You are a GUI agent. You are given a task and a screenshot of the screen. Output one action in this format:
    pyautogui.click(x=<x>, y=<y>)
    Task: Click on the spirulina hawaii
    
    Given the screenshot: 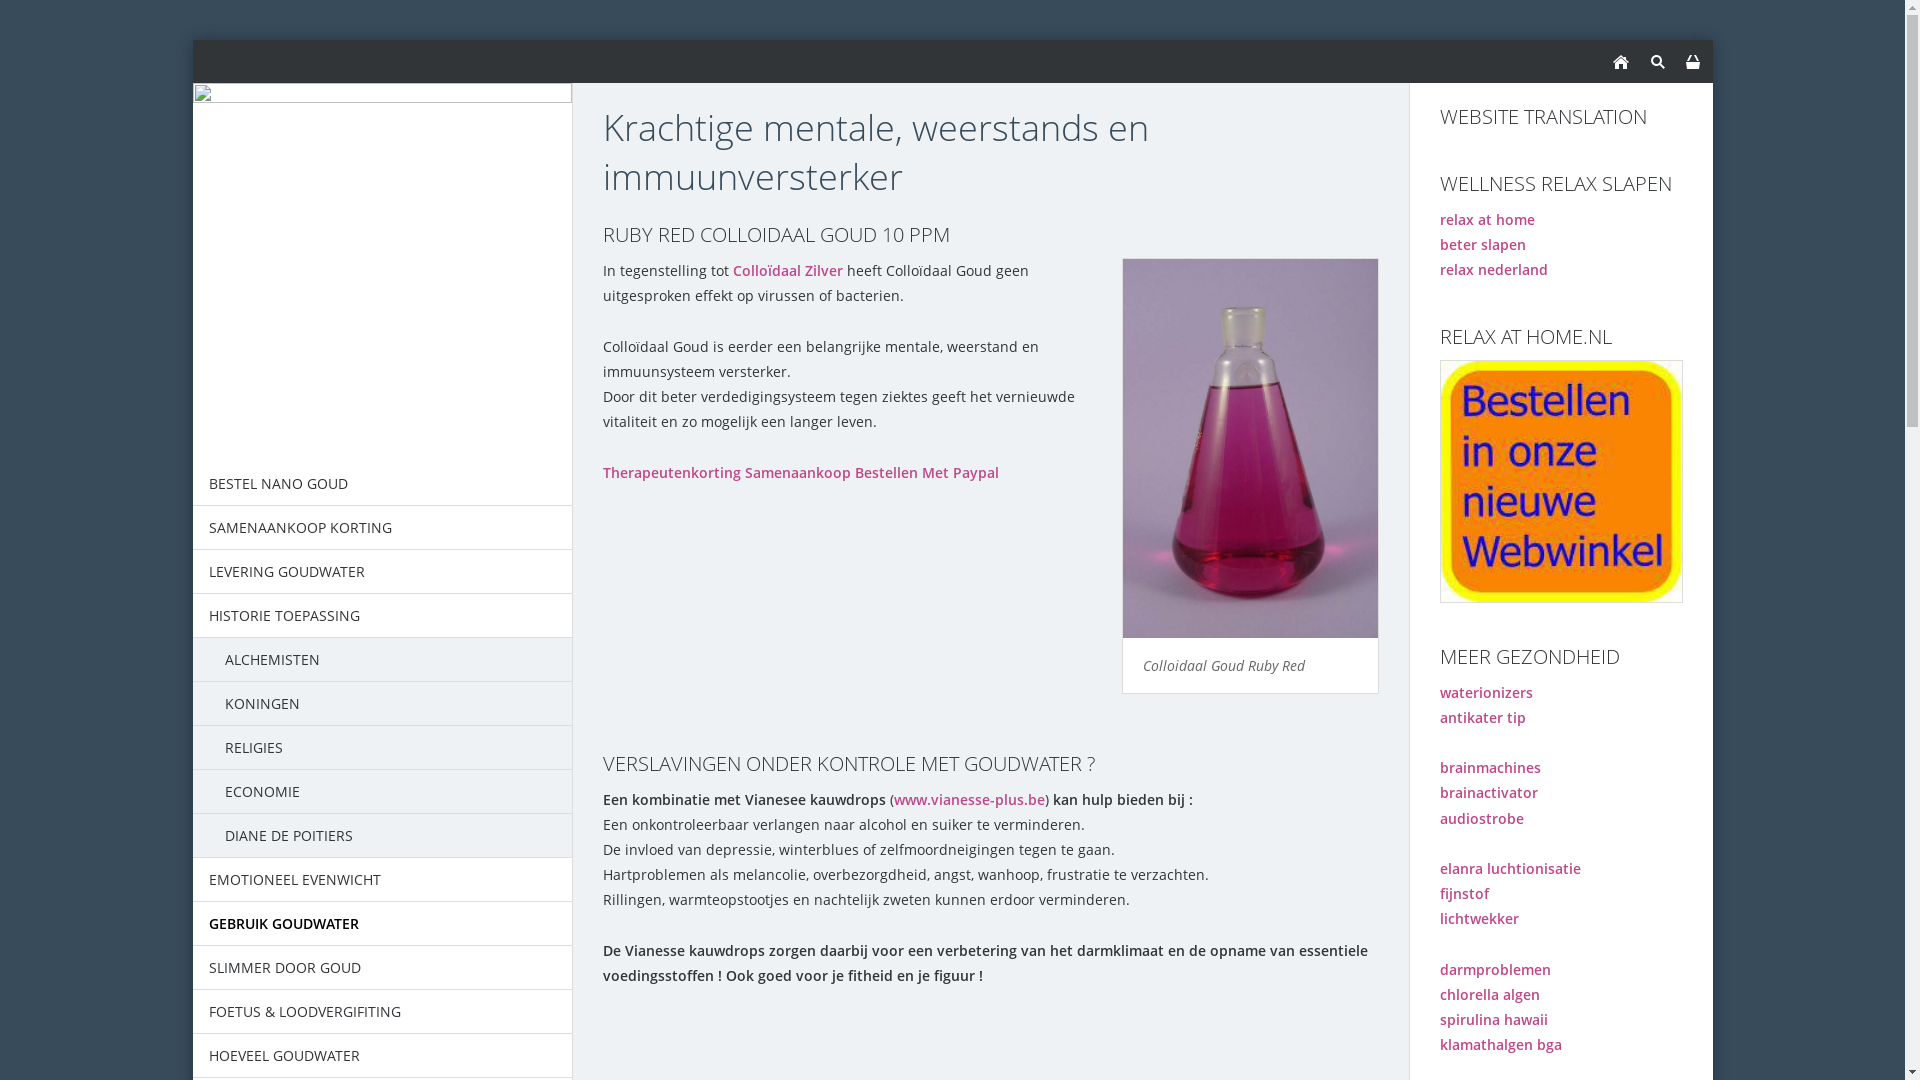 What is the action you would take?
    pyautogui.click(x=1494, y=1020)
    